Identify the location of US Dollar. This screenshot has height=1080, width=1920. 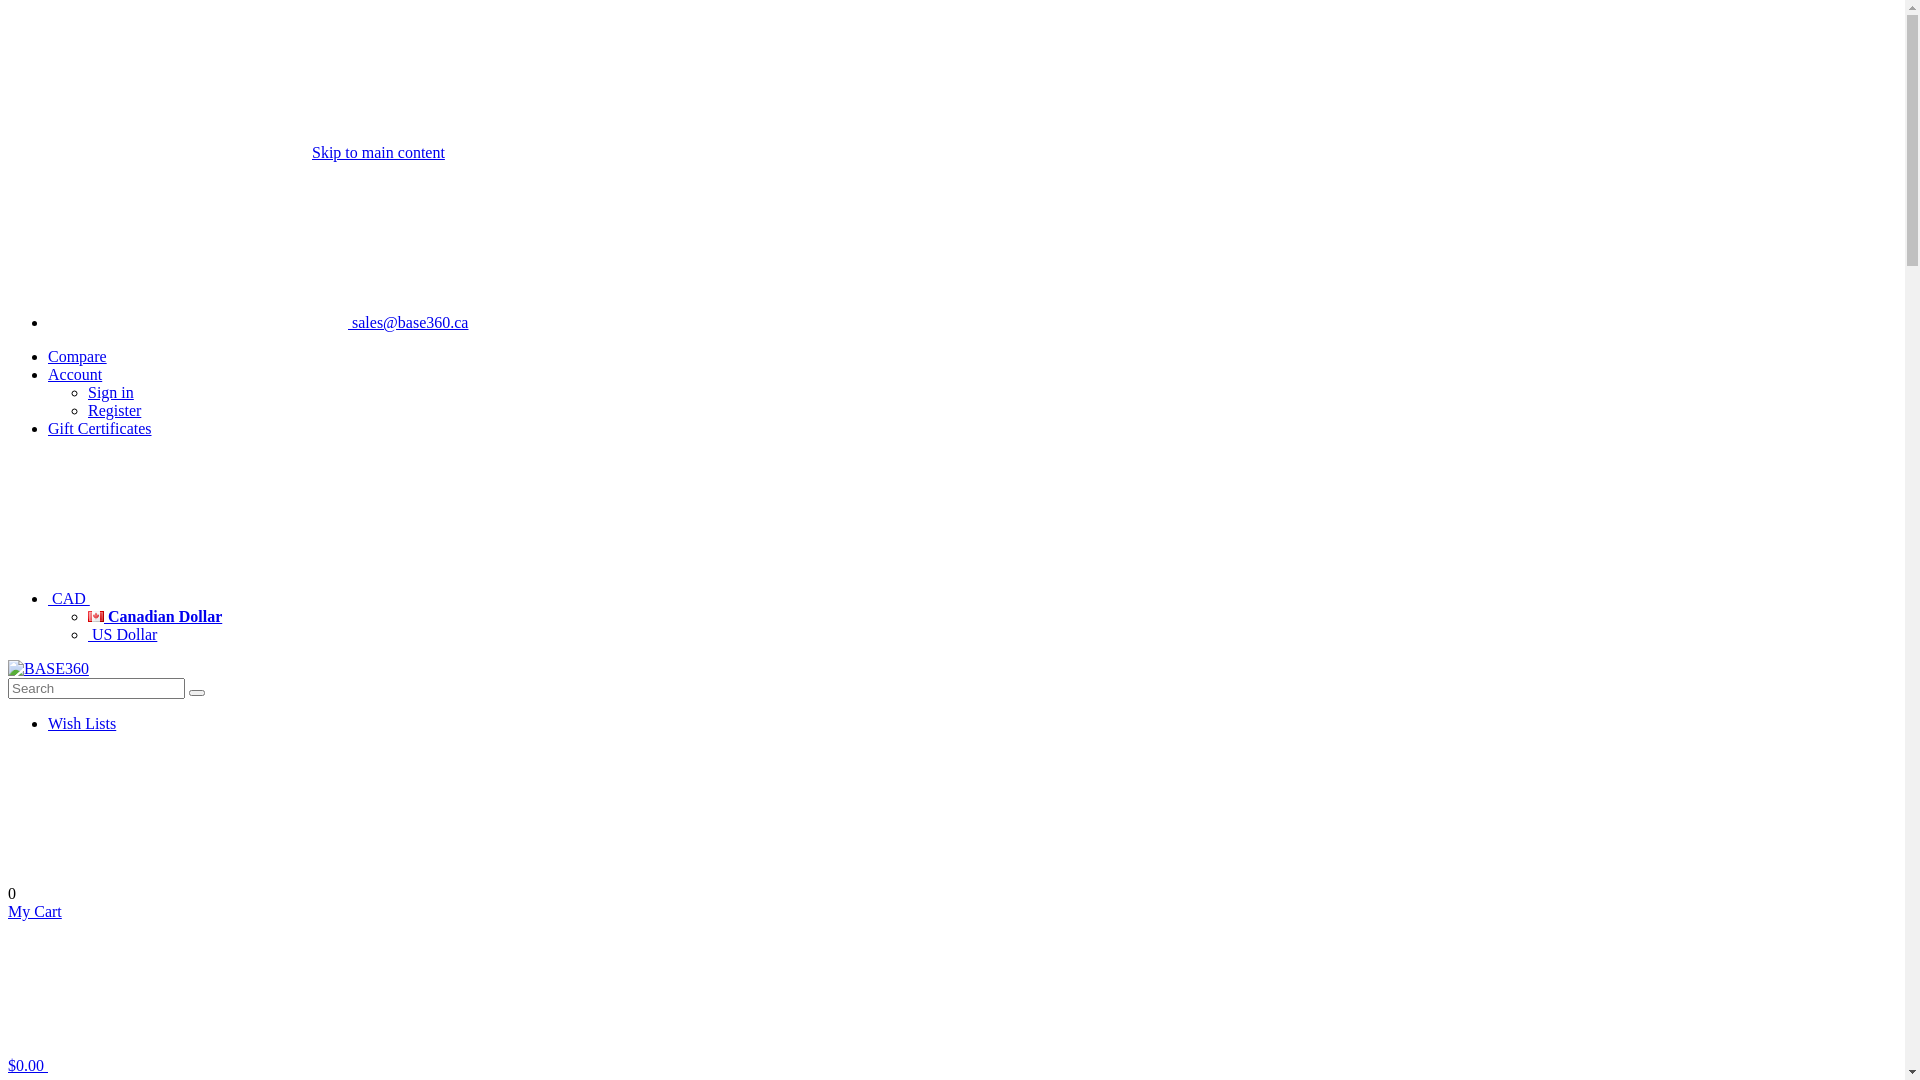
(122, 634).